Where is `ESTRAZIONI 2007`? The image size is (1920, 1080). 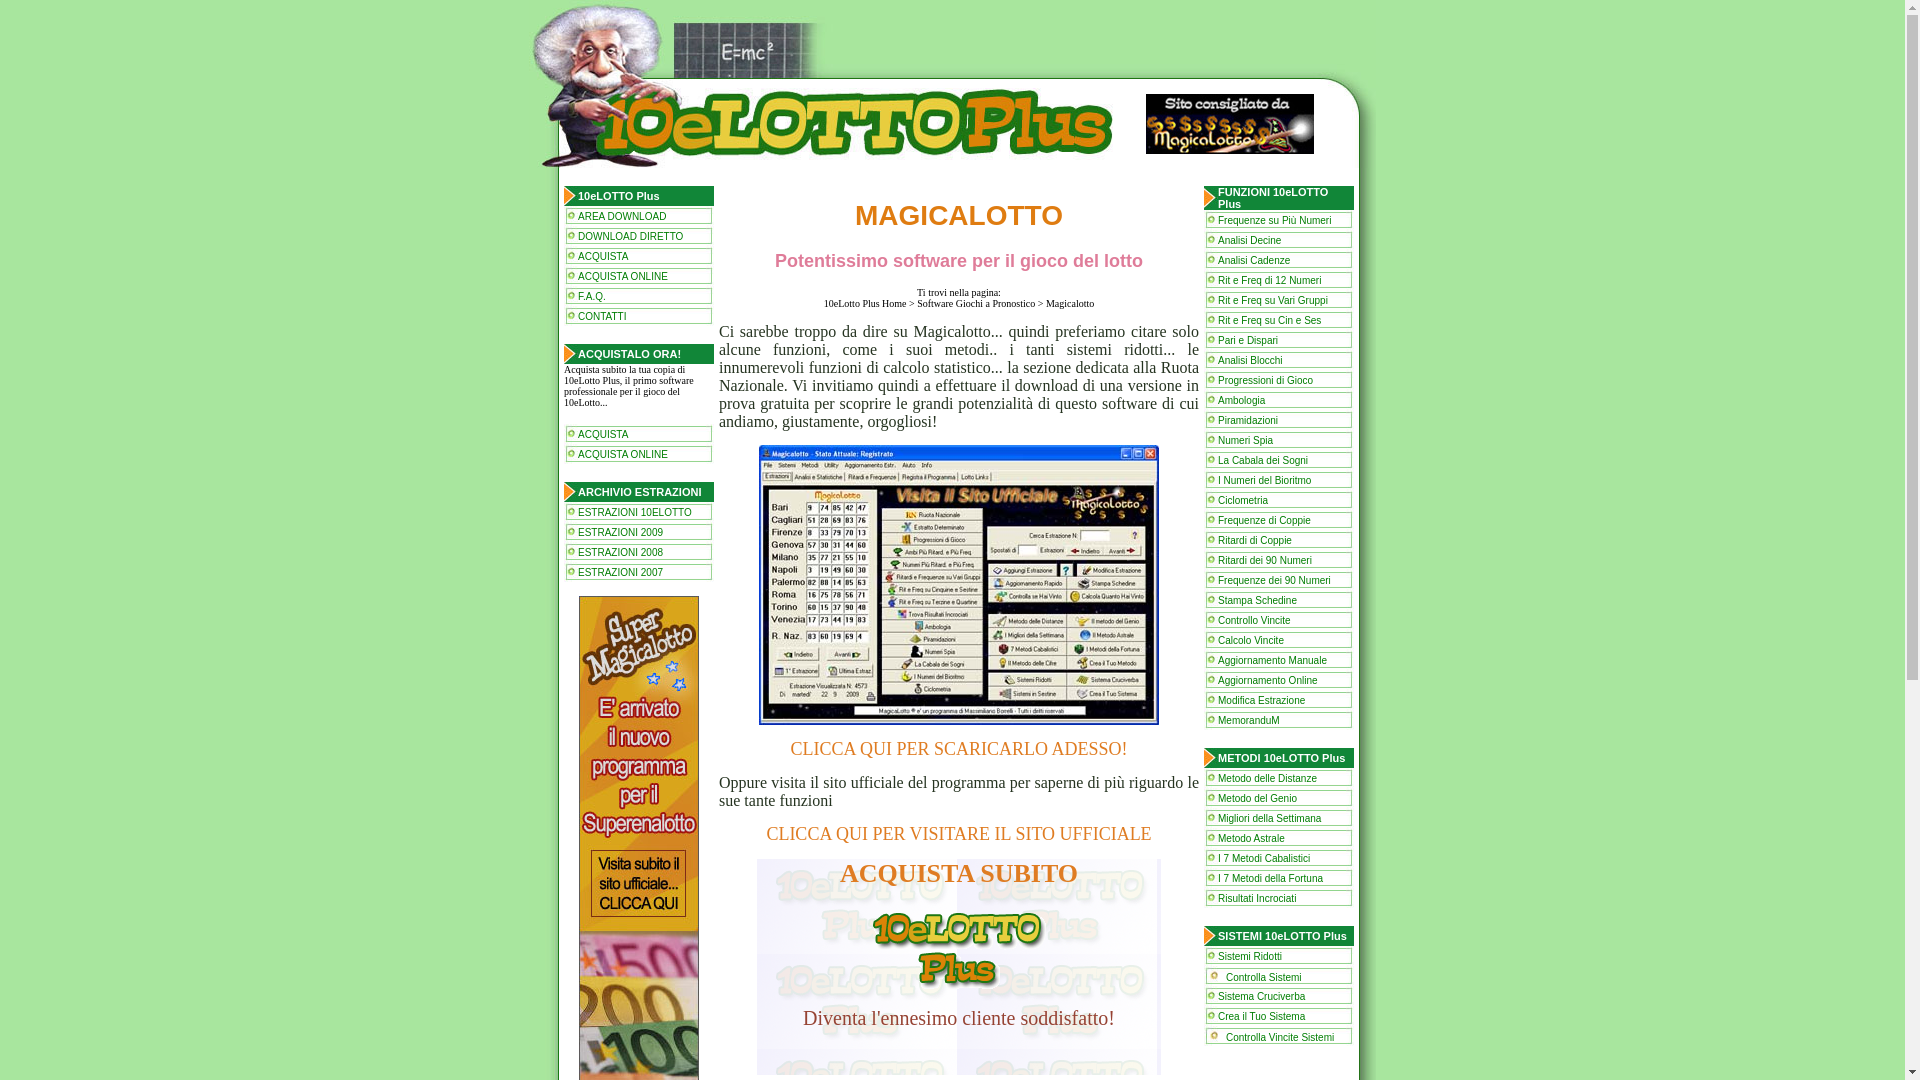 ESTRAZIONI 2007 is located at coordinates (620, 572).